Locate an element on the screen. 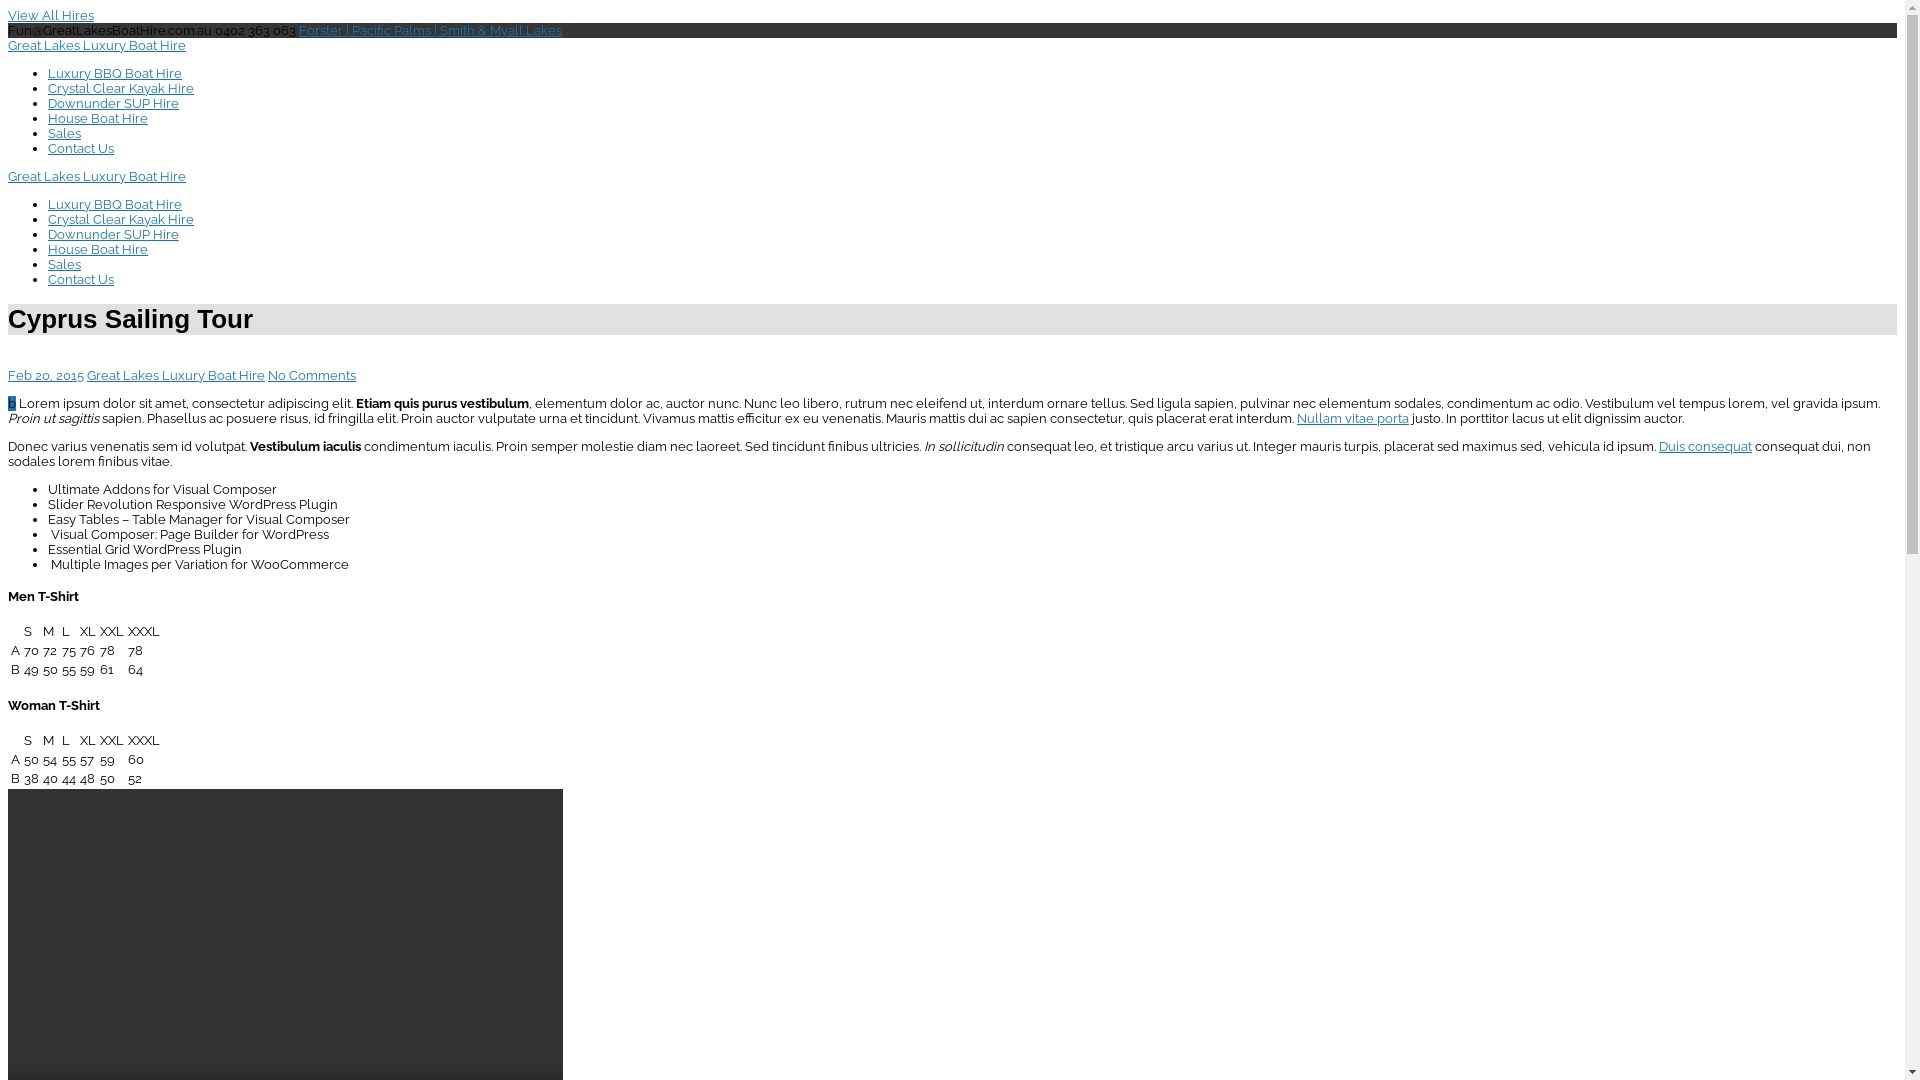  Great Lakes Luxury Boat Hire is located at coordinates (176, 376).